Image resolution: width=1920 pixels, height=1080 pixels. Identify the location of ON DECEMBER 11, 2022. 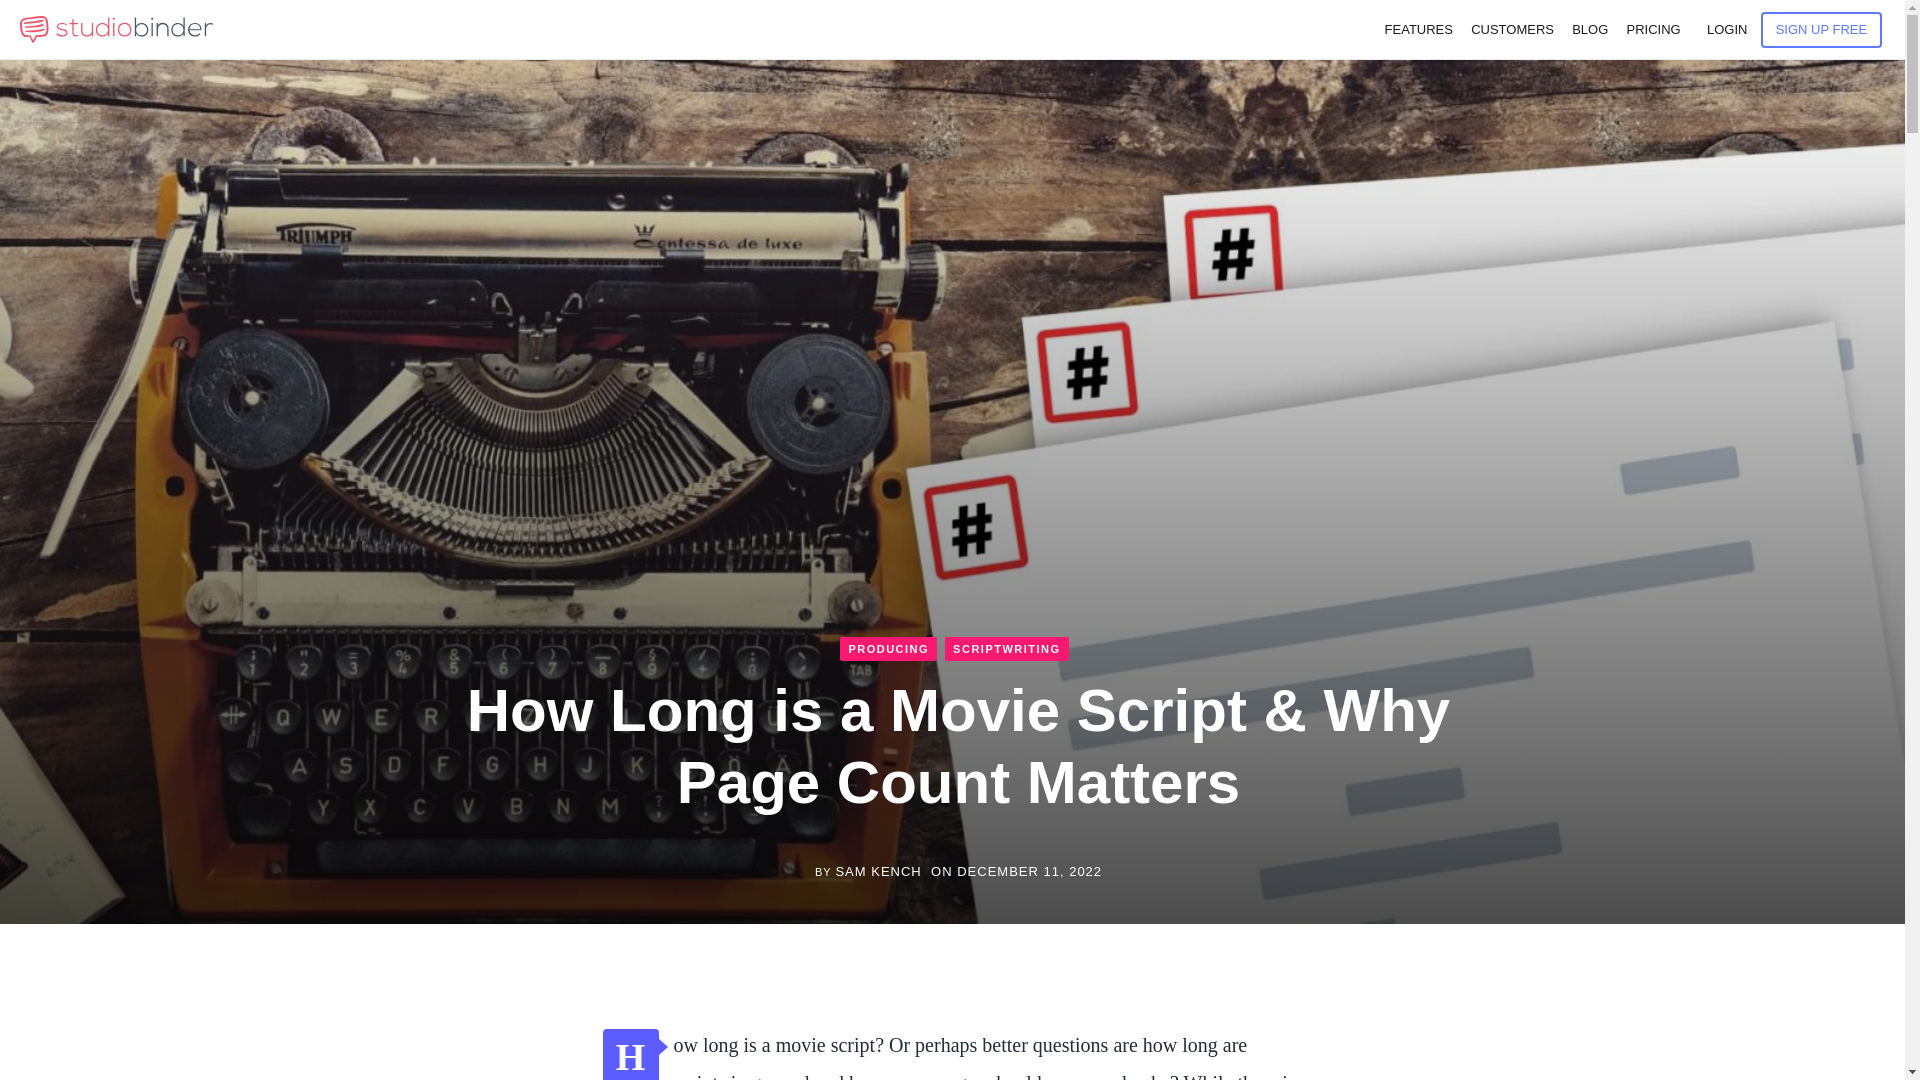
(1016, 872).